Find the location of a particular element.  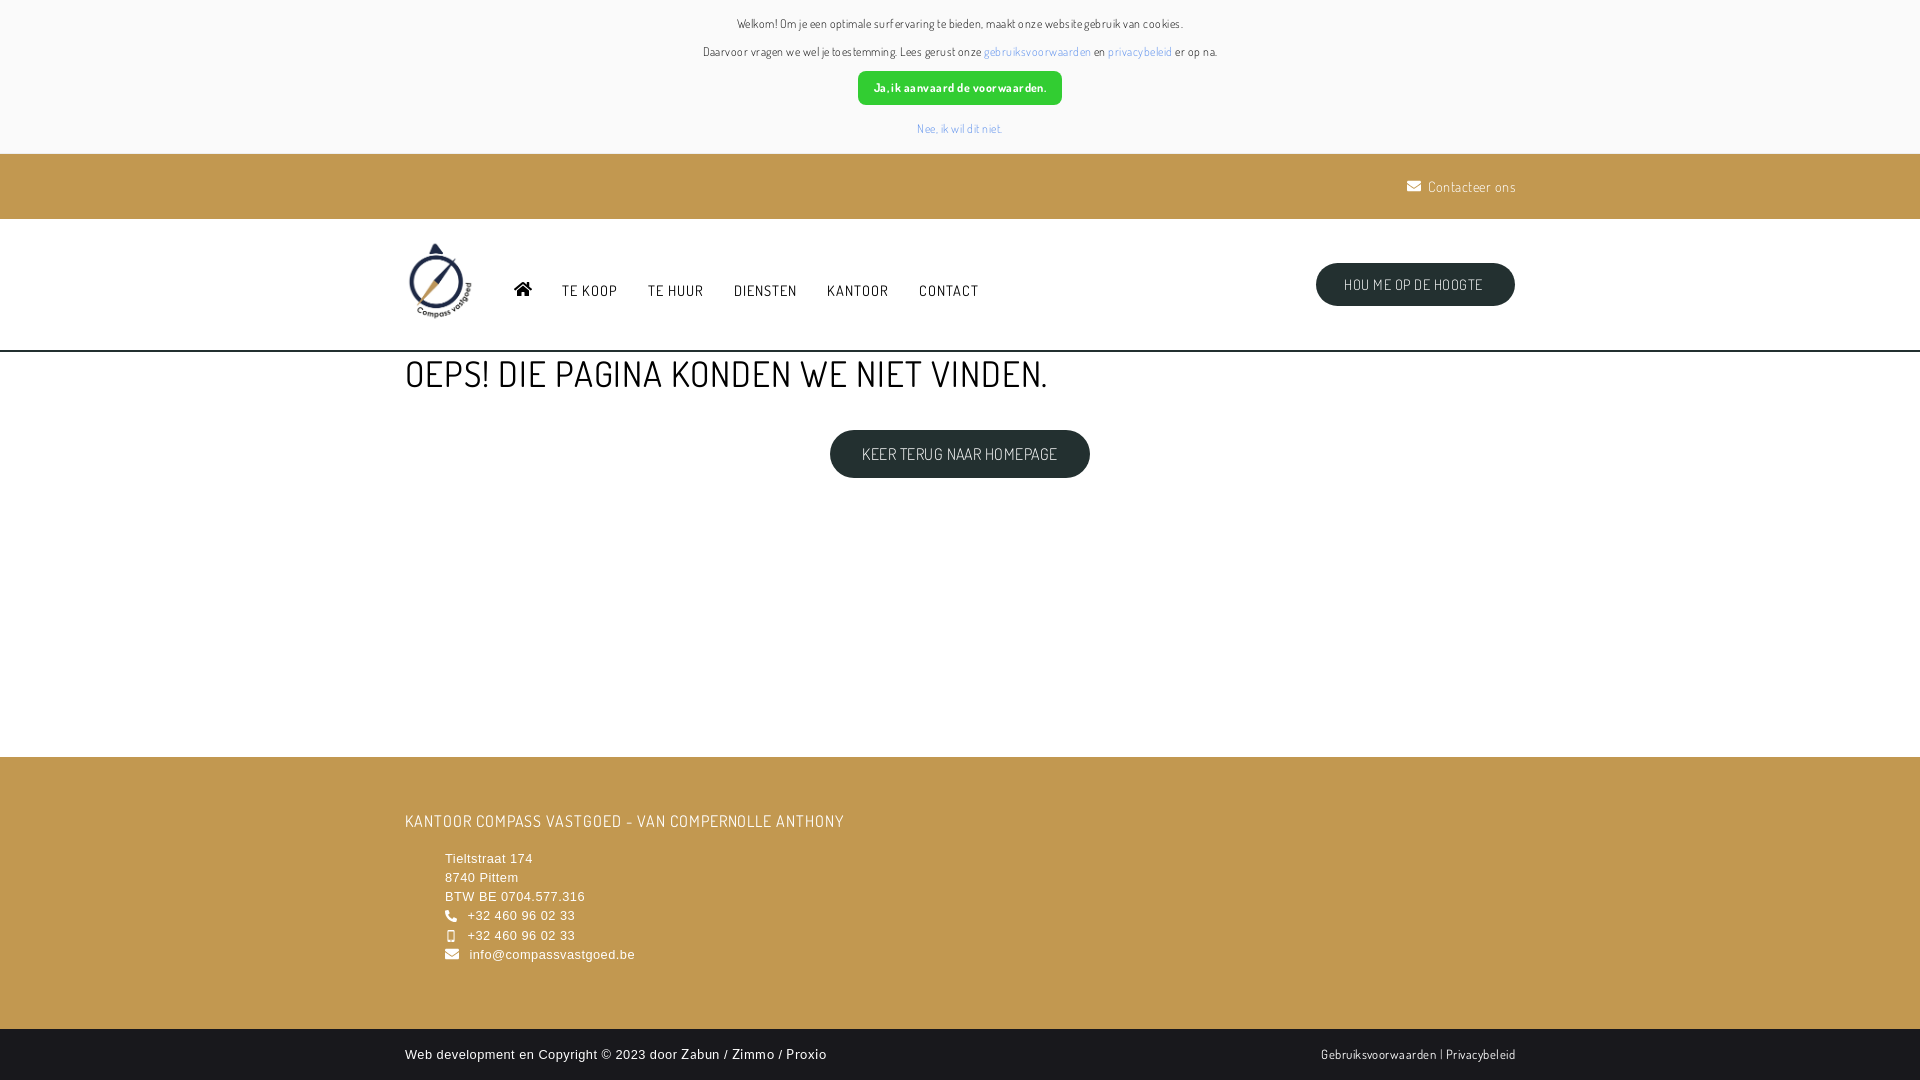

CONTACT is located at coordinates (949, 292).